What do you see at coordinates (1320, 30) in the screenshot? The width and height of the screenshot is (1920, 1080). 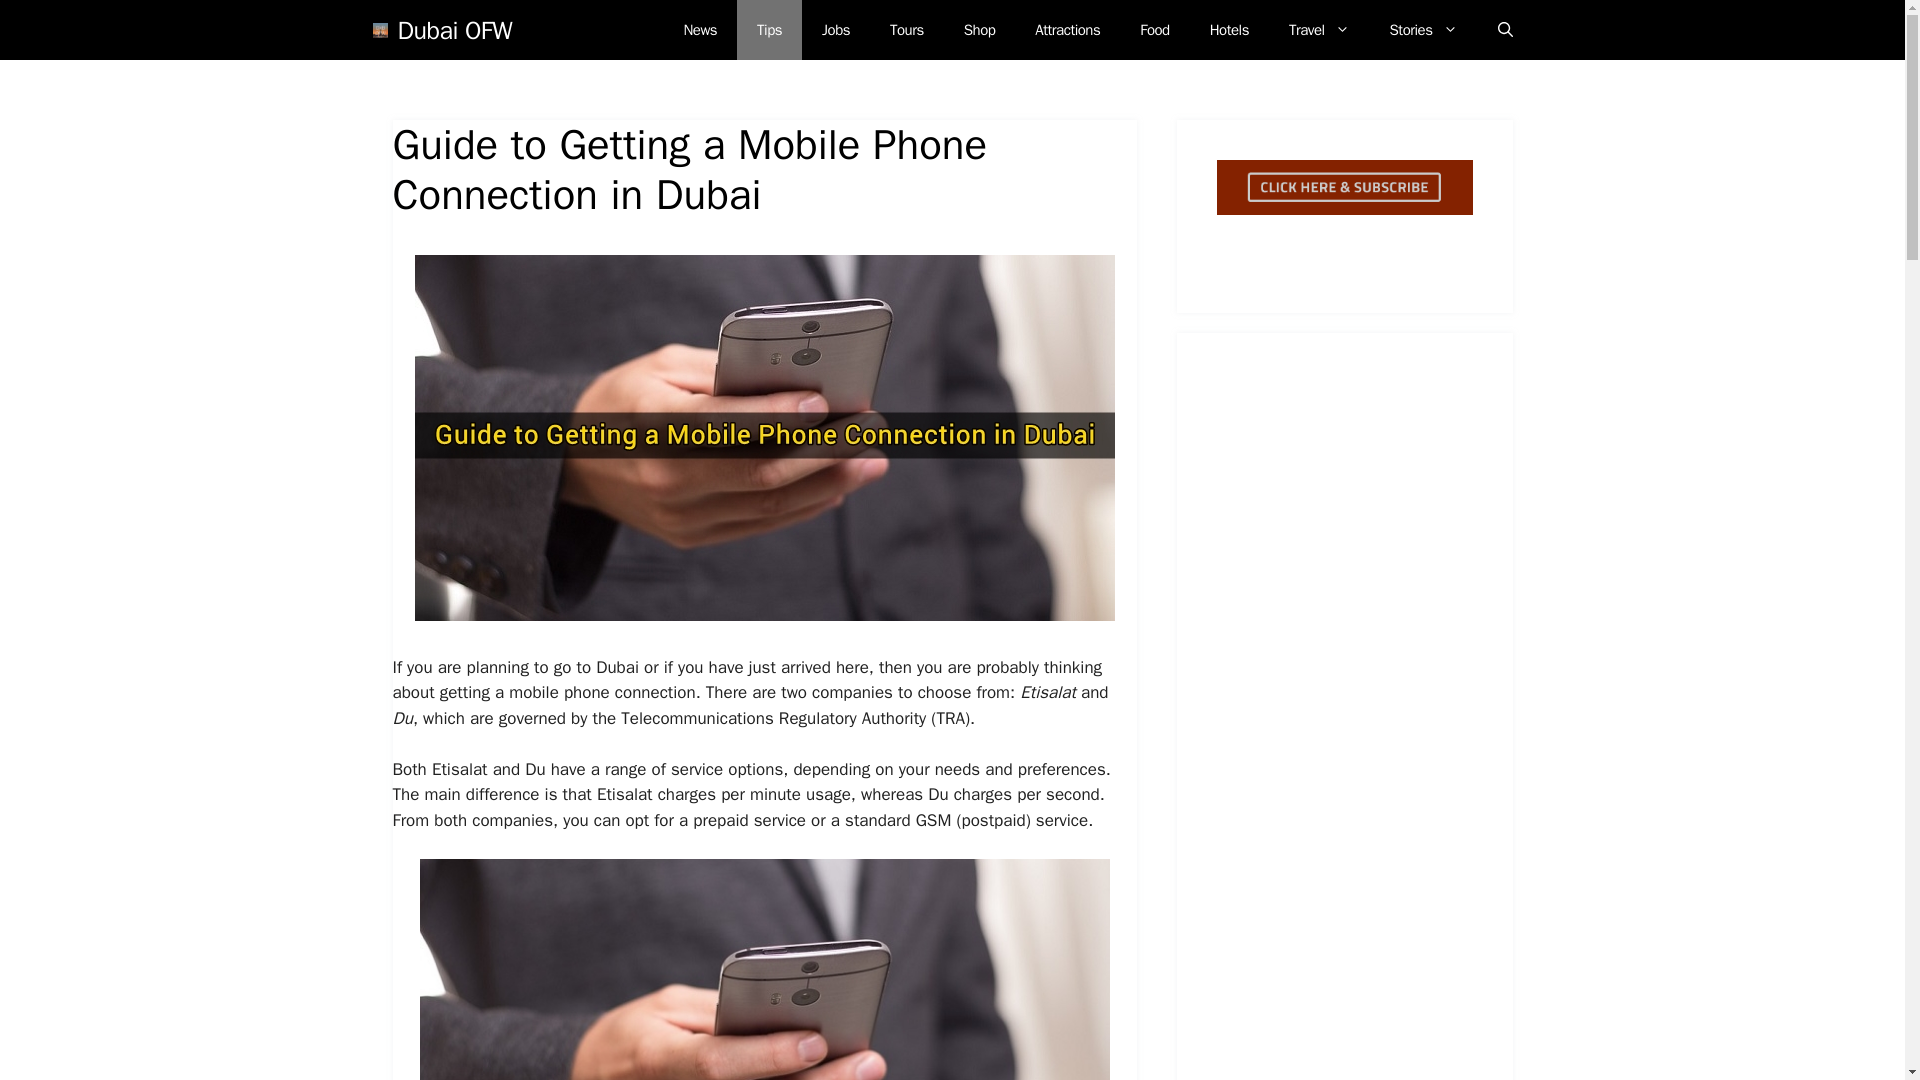 I see `Travelling Beyond Dubai` at bounding box center [1320, 30].